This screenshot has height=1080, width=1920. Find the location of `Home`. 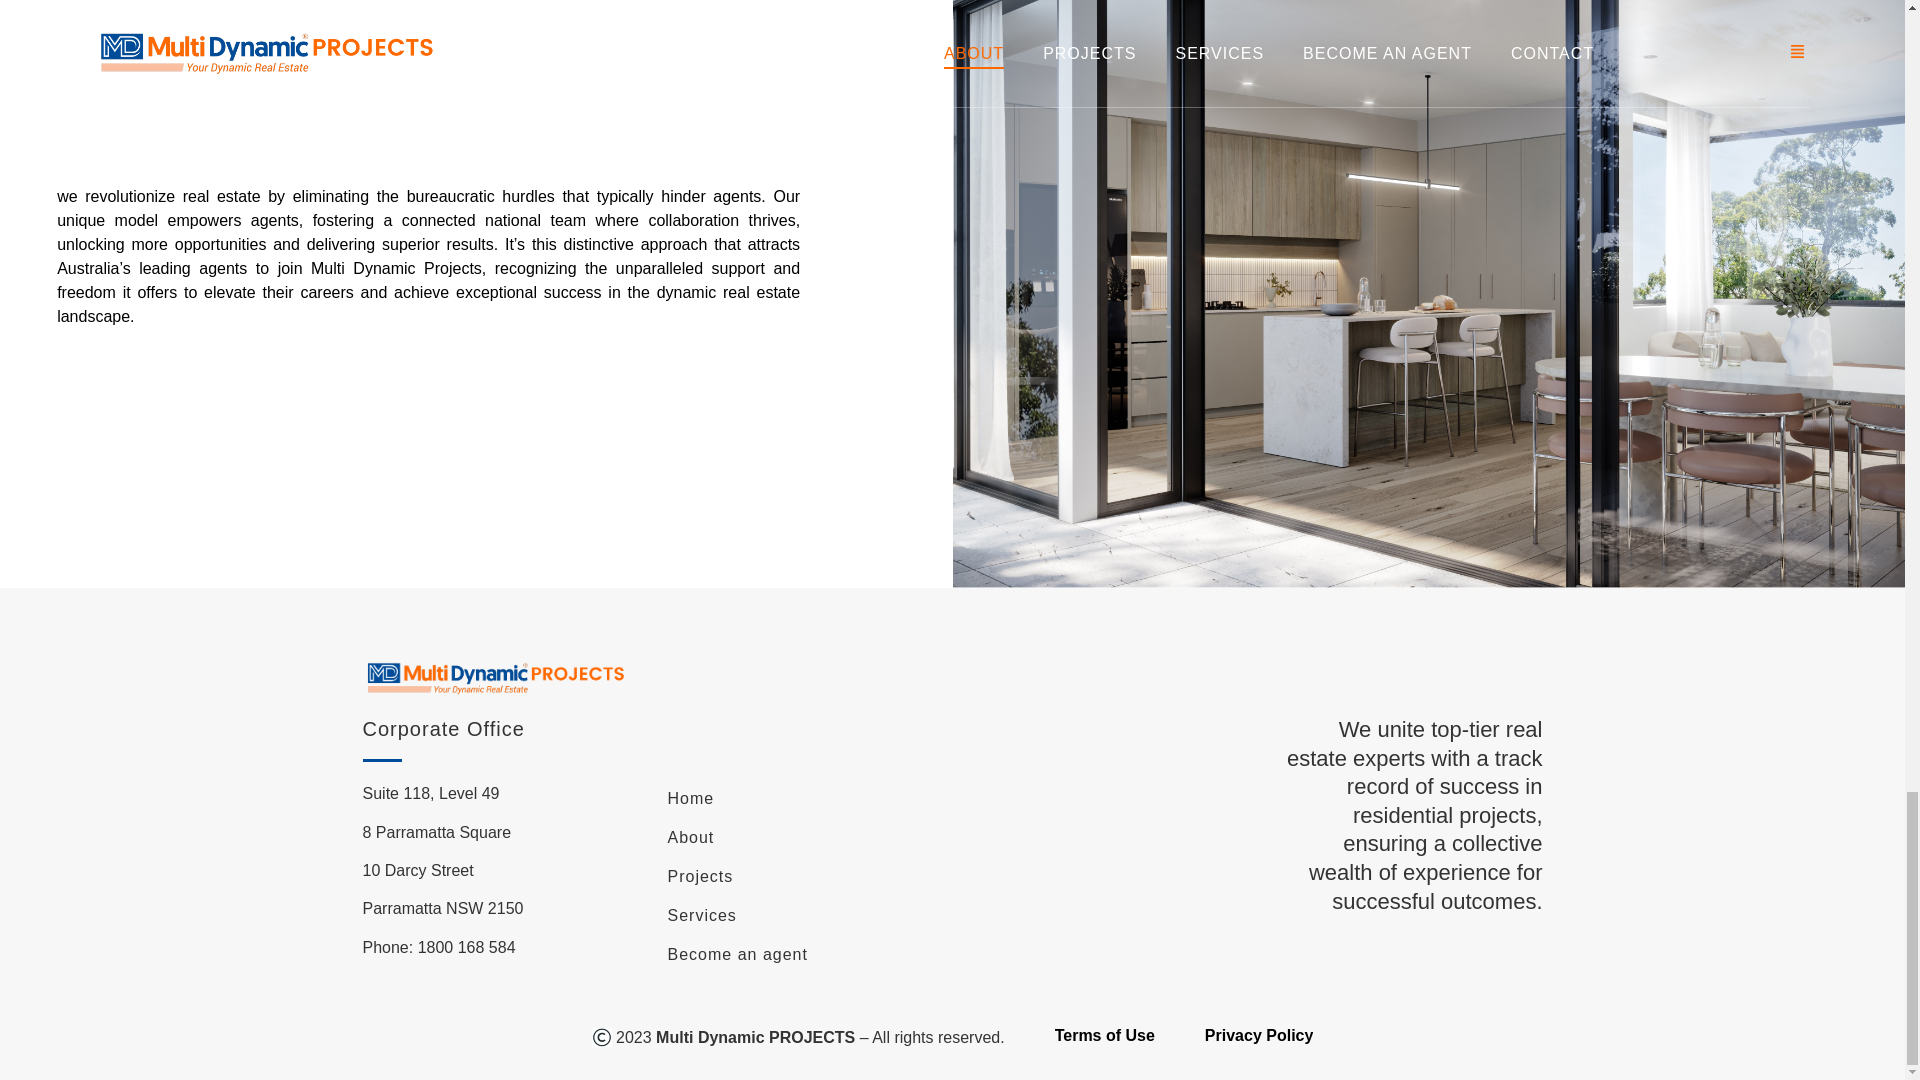

Home is located at coordinates (800, 799).